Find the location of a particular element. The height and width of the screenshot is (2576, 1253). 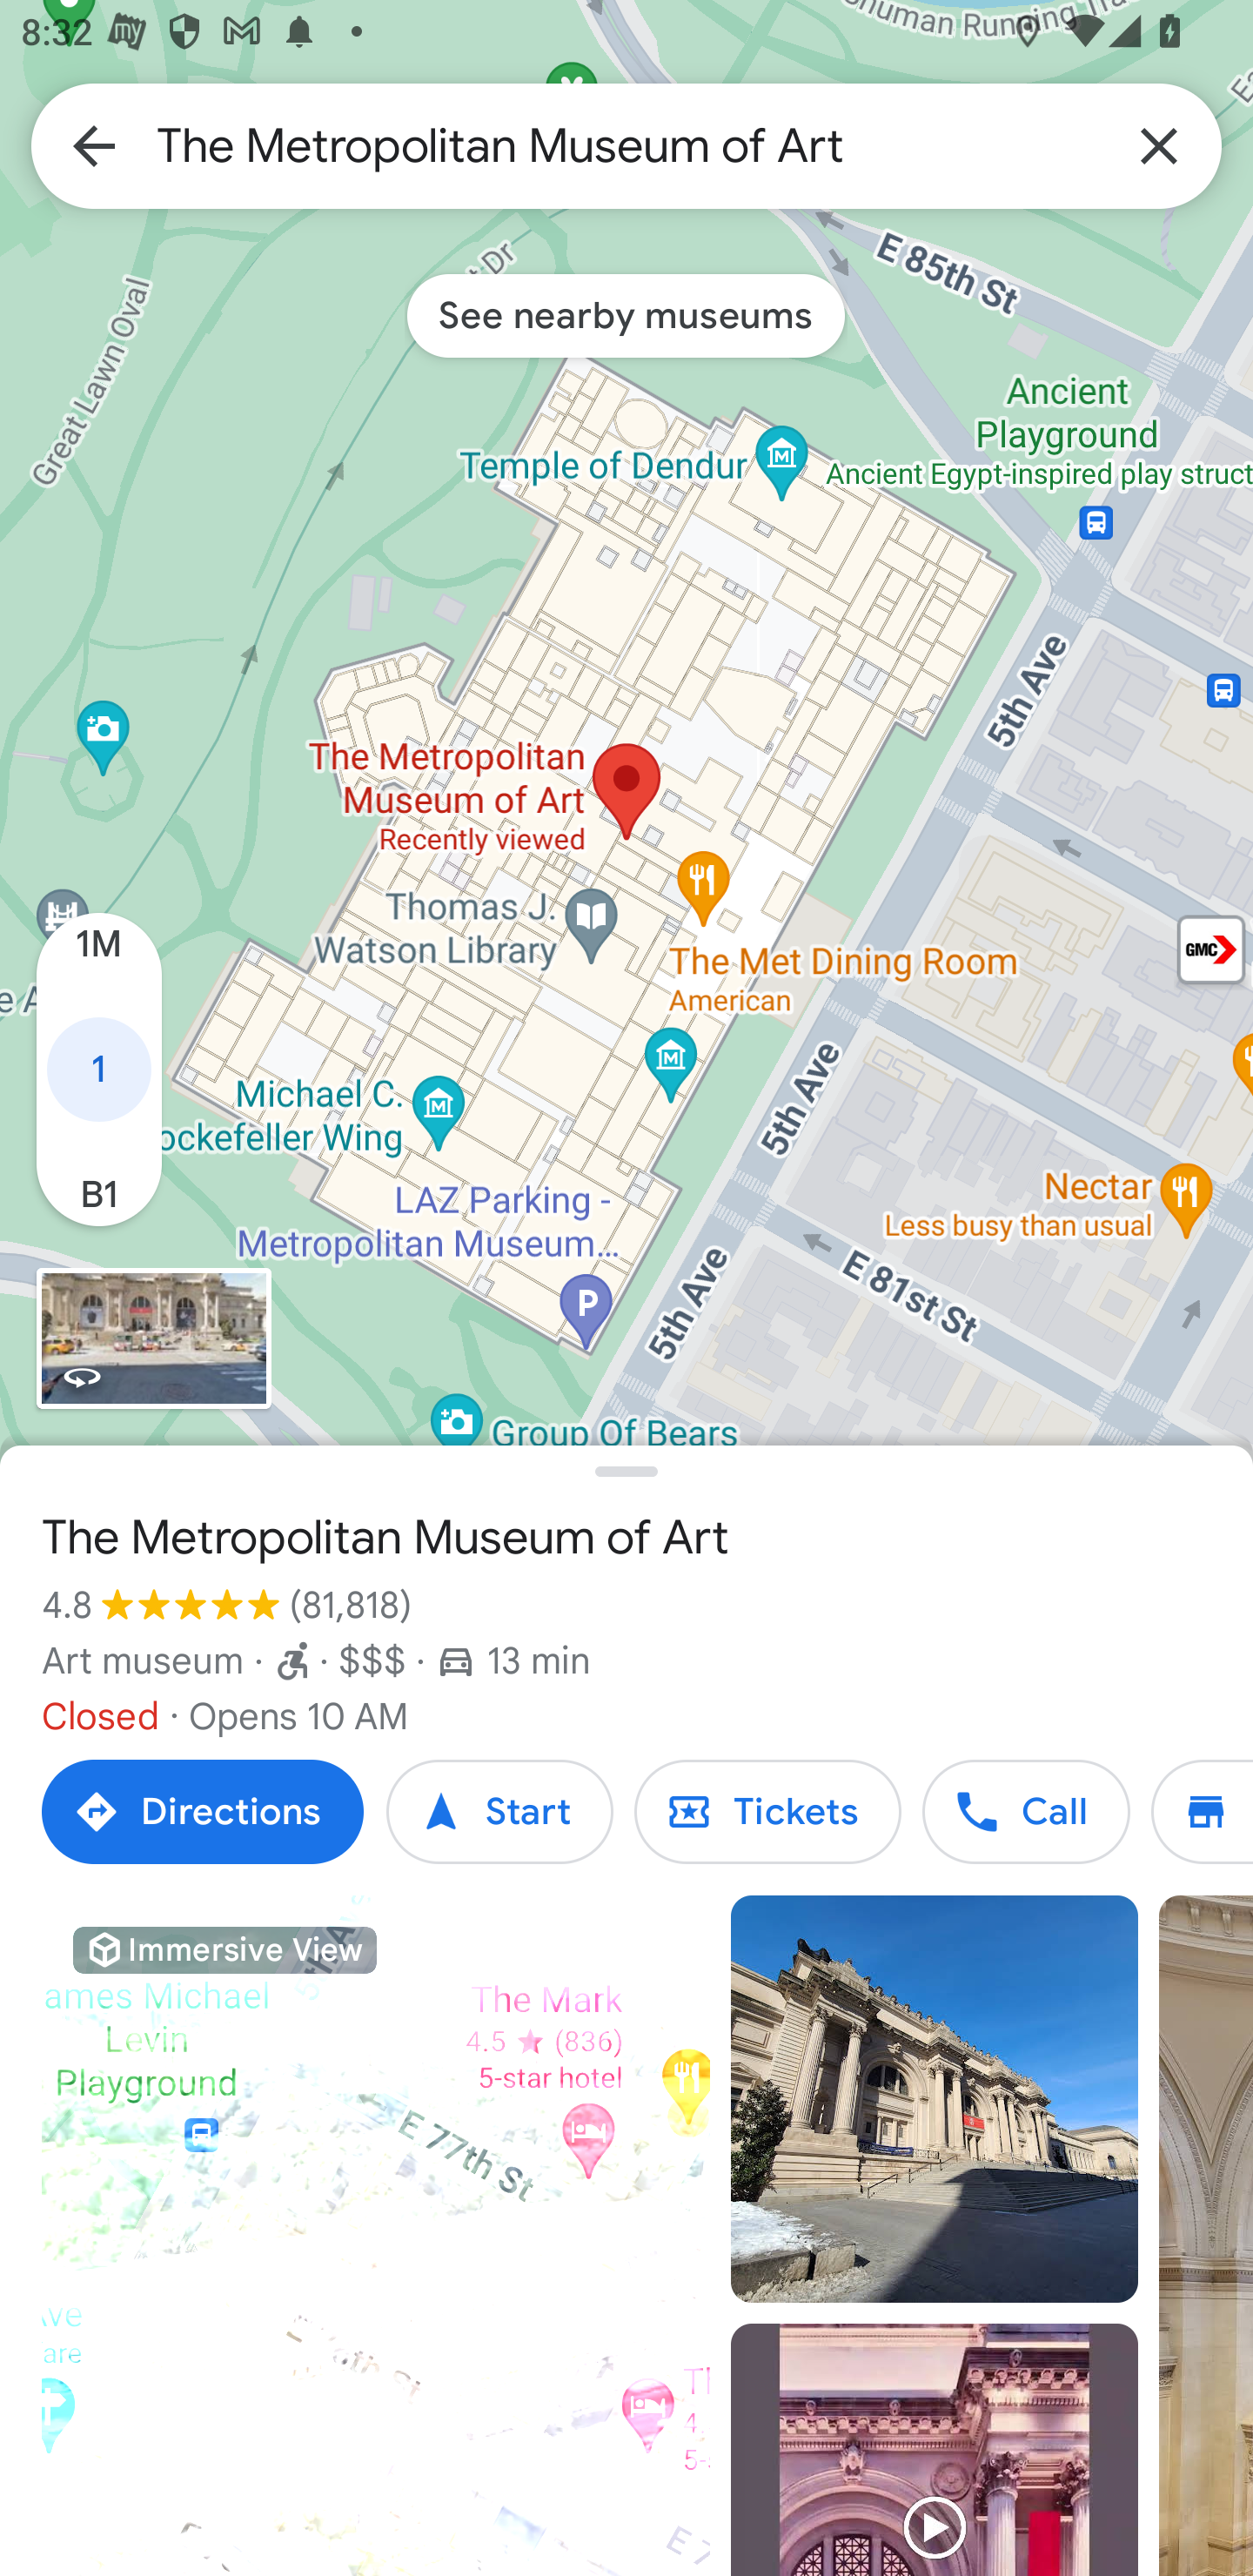

Start Start Start is located at coordinates (499, 1812).